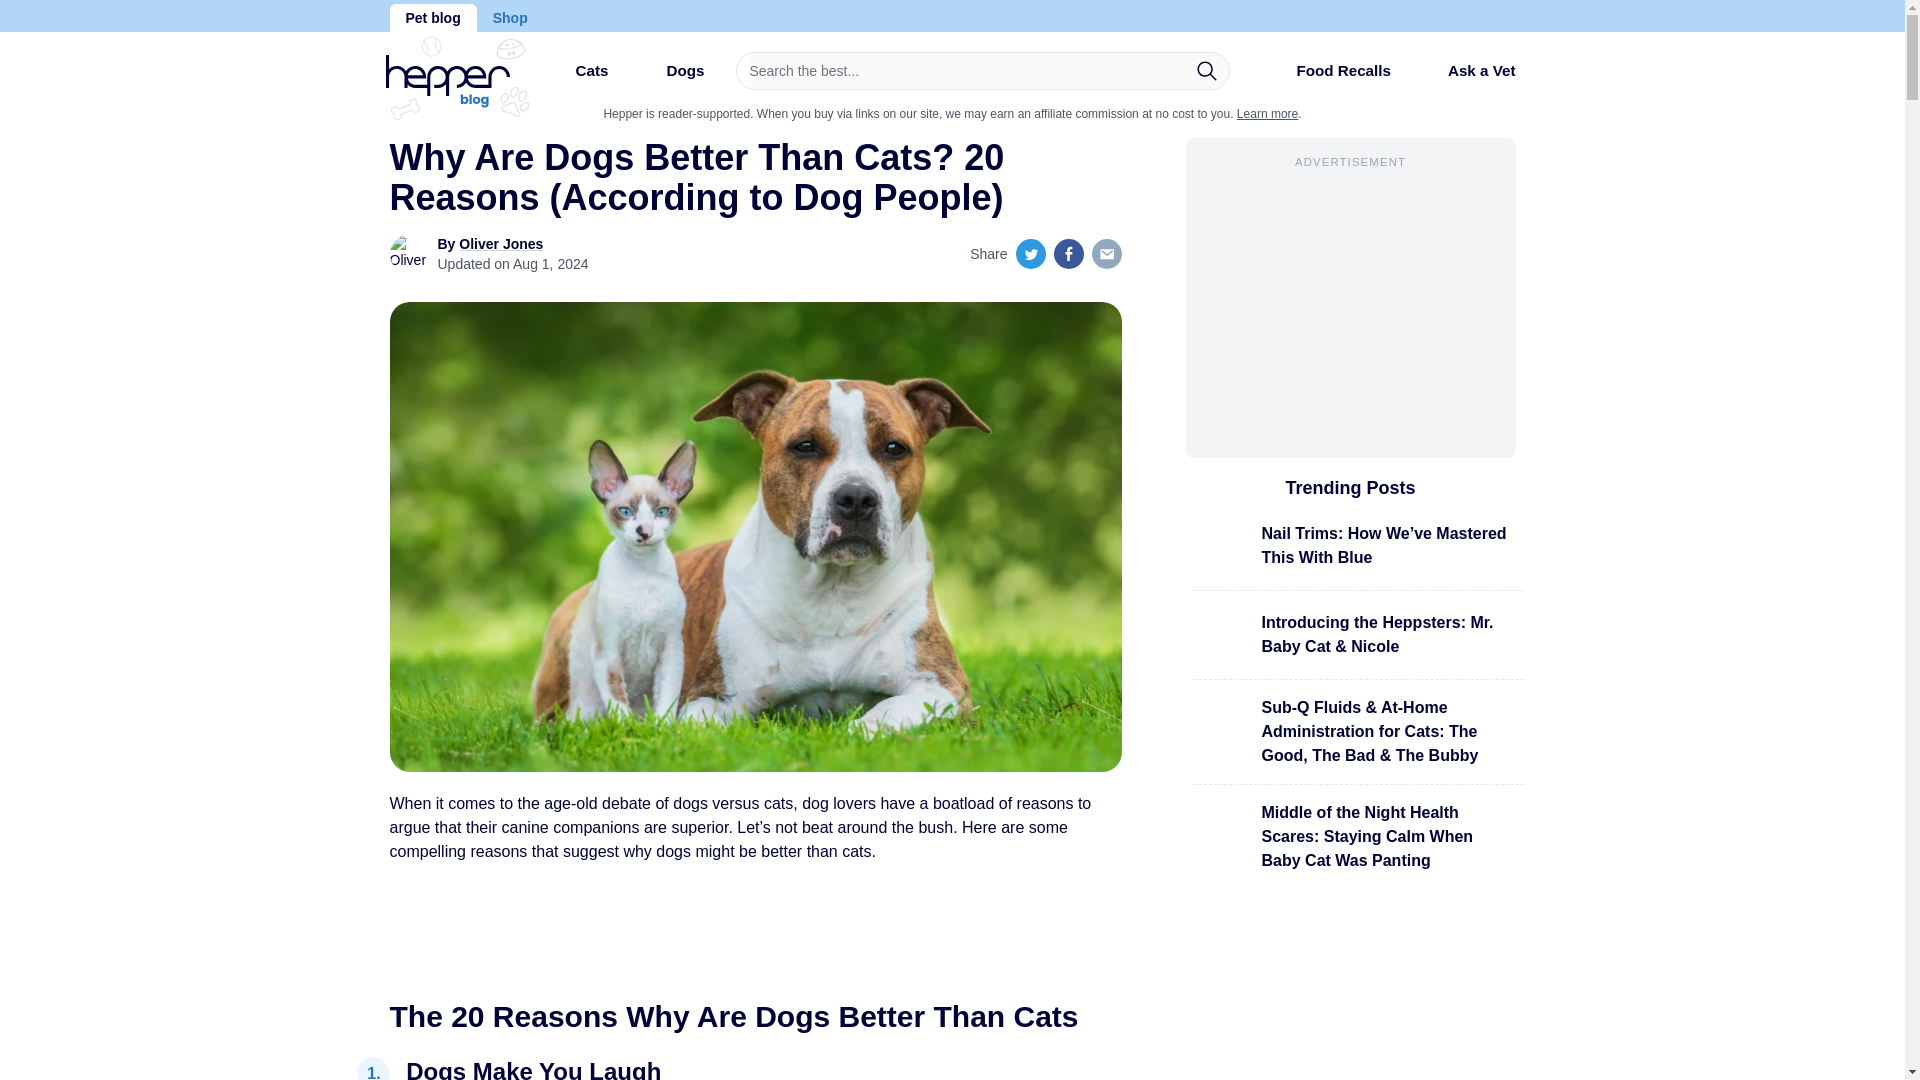 Image resolution: width=1920 pixels, height=1080 pixels. What do you see at coordinates (1326, 78) in the screenshot?
I see `Food Recalls` at bounding box center [1326, 78].